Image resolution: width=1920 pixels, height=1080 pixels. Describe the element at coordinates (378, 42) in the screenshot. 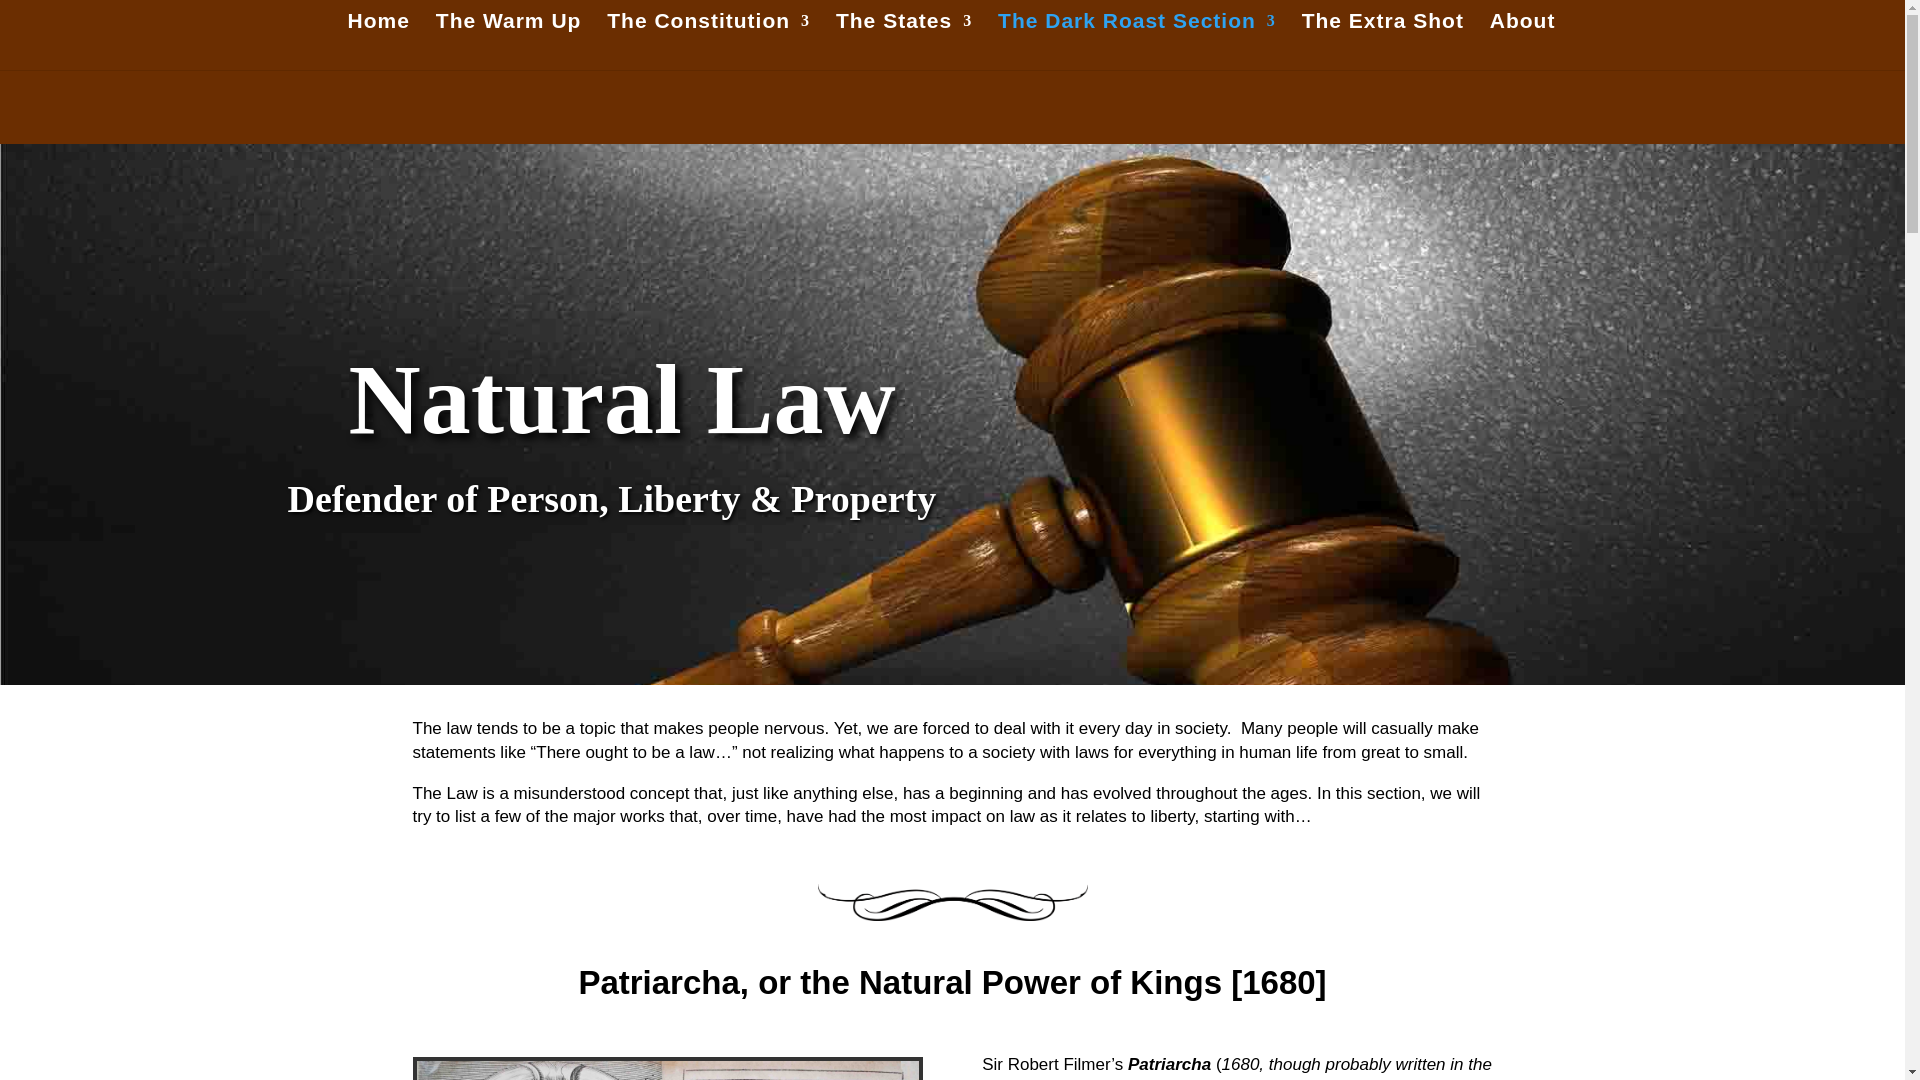

I see `Home` at that location.